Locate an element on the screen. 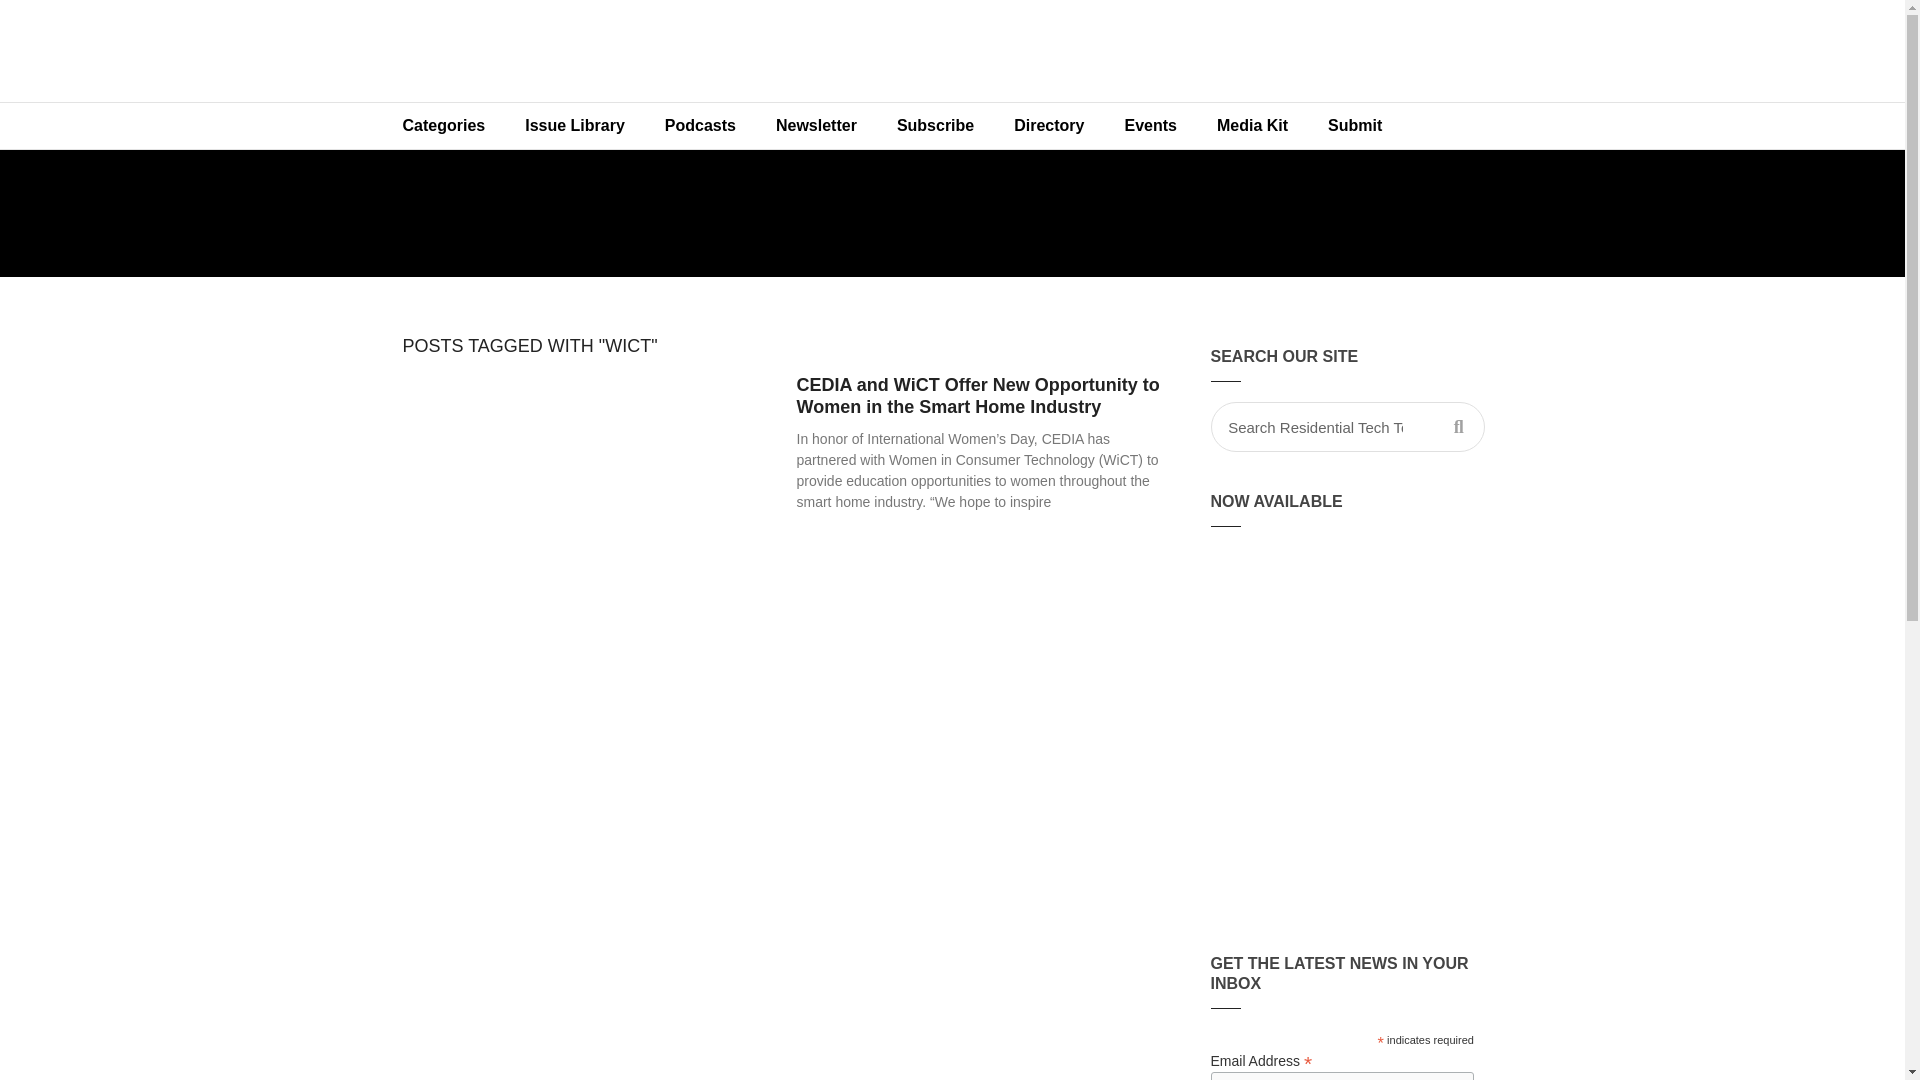 This screenshot has height=1080, width=1920. Subscribe is located at coordinates (936, 126).